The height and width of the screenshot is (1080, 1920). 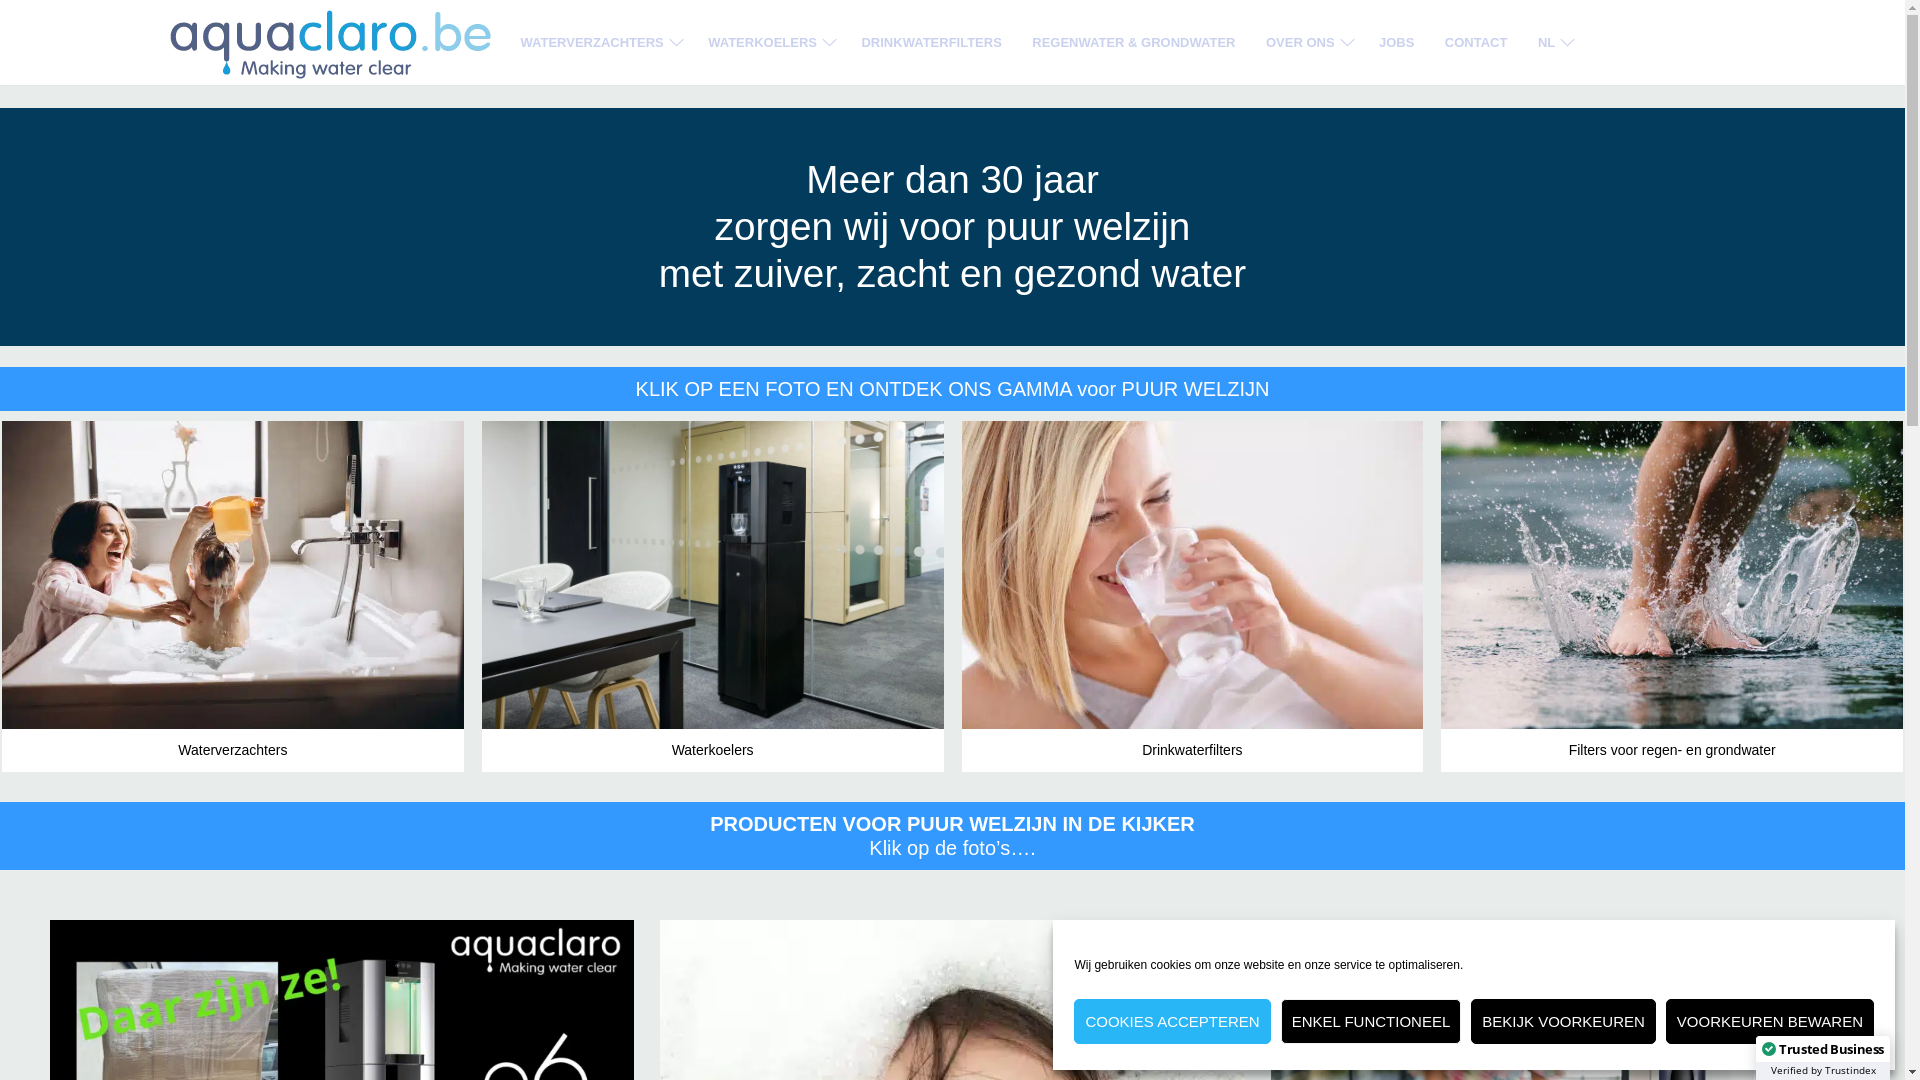 What do you see at coordinates (600, 42) in the screenshot?
I see `WATERVERZACHTERS
 ` at bounding box center [600, 42].